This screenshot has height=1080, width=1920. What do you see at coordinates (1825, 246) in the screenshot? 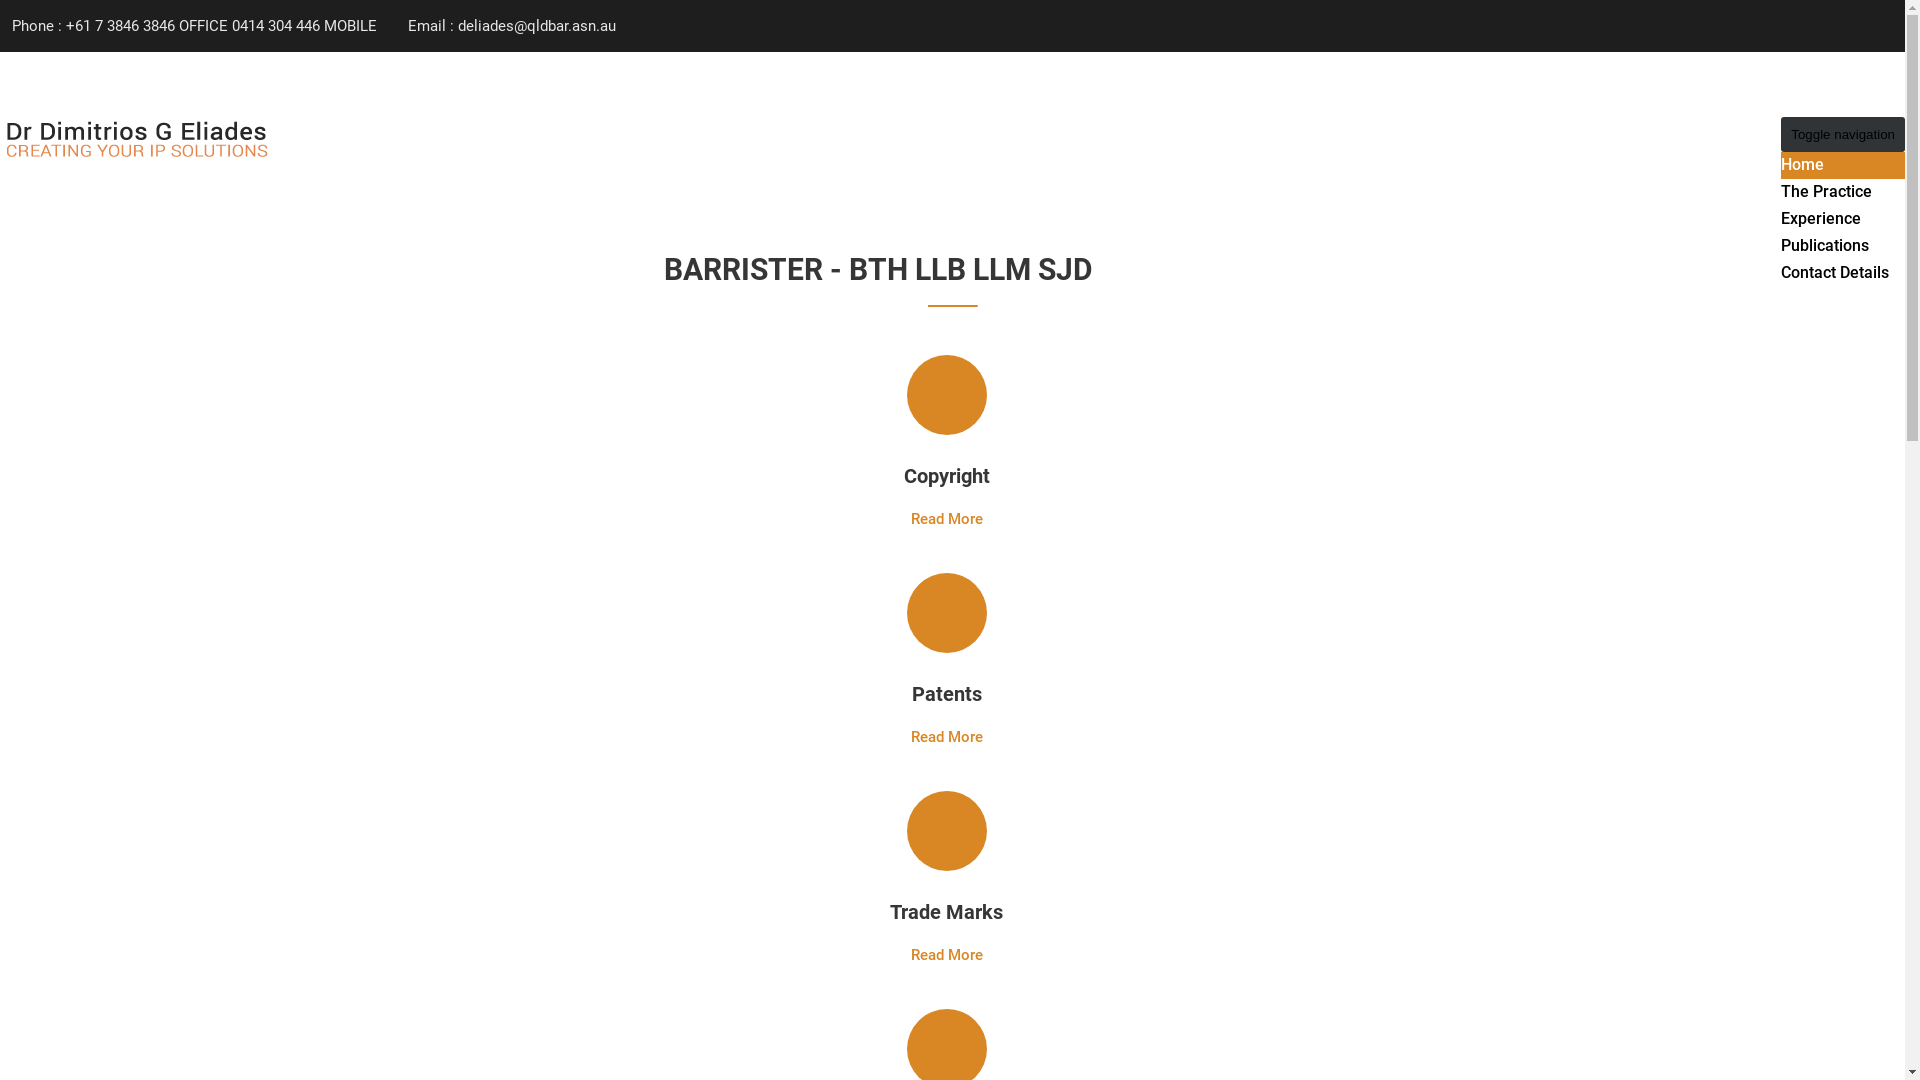
I see `Publications` at bounding box center [1825, 246].